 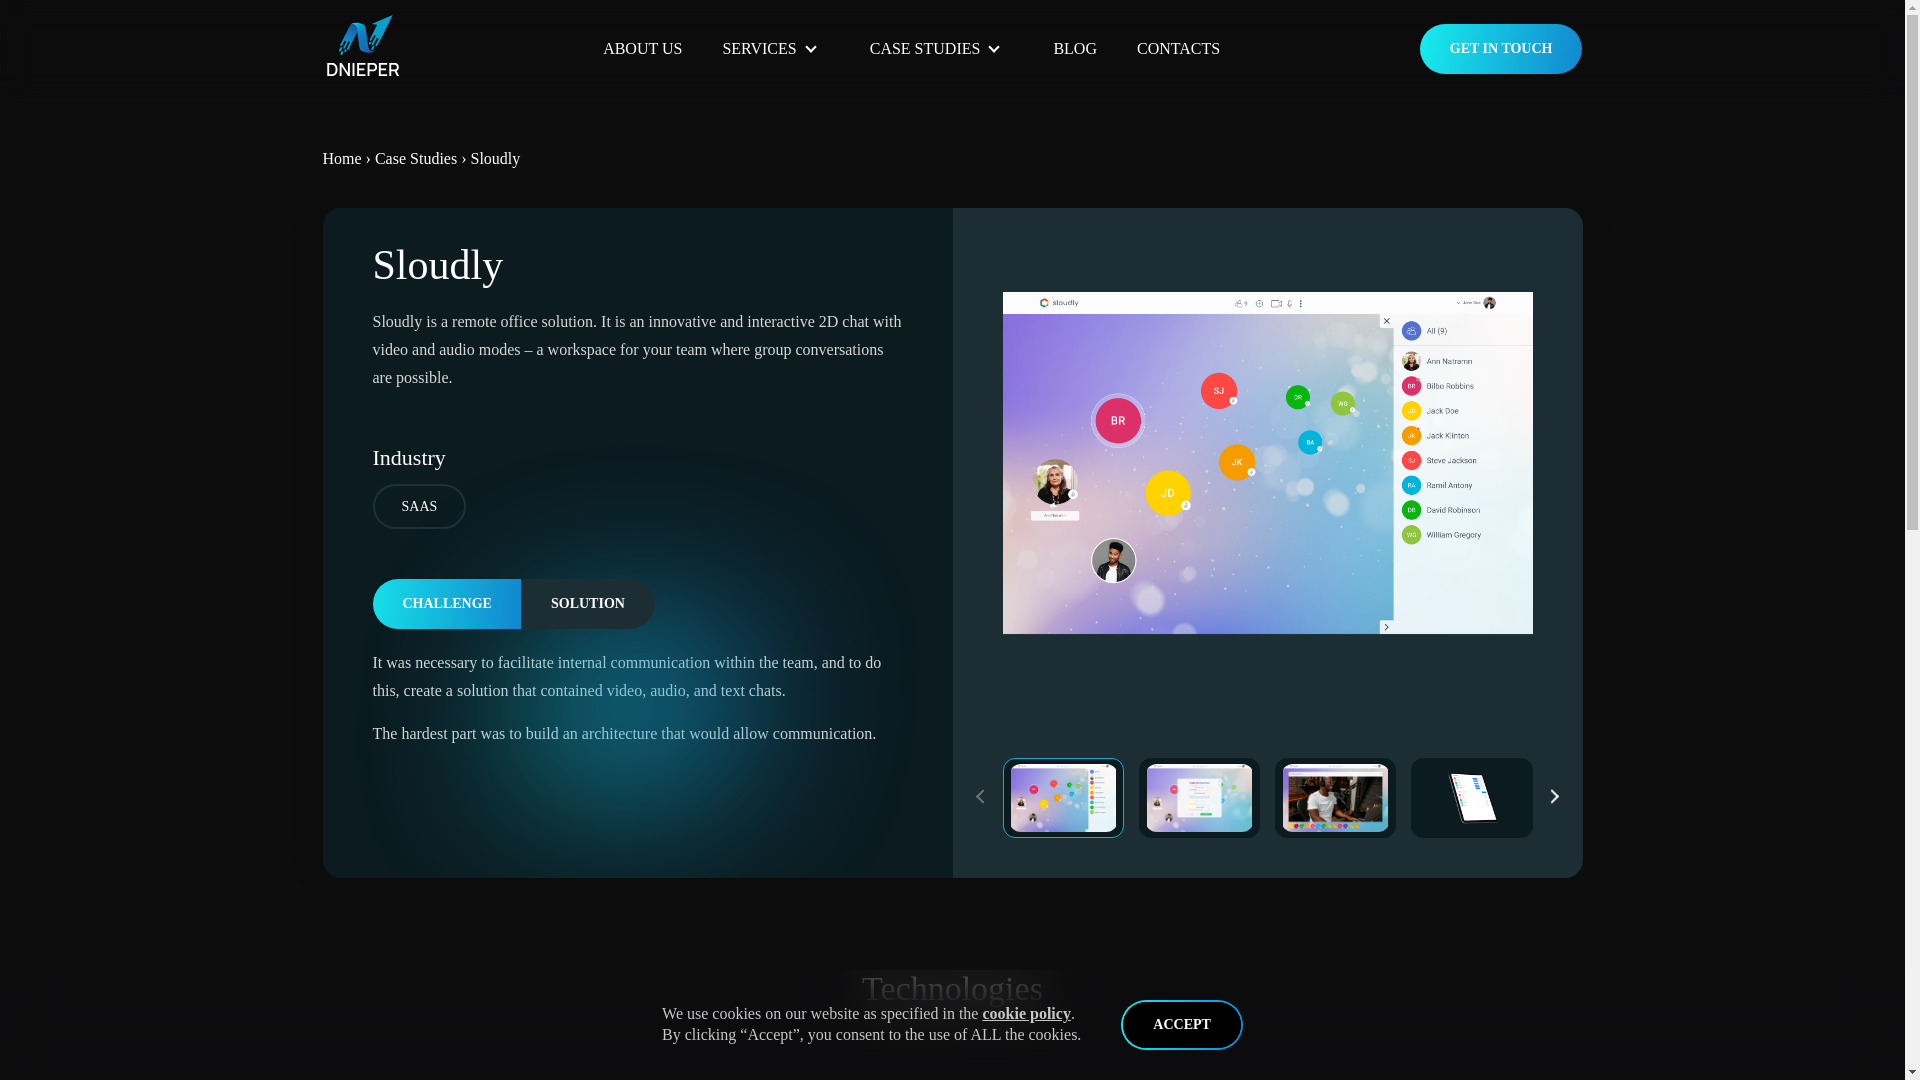 What do you see at coordinates (934, 6) in the screenshot?
I see `CASE STUDIES` at bounding box center [934, 6].